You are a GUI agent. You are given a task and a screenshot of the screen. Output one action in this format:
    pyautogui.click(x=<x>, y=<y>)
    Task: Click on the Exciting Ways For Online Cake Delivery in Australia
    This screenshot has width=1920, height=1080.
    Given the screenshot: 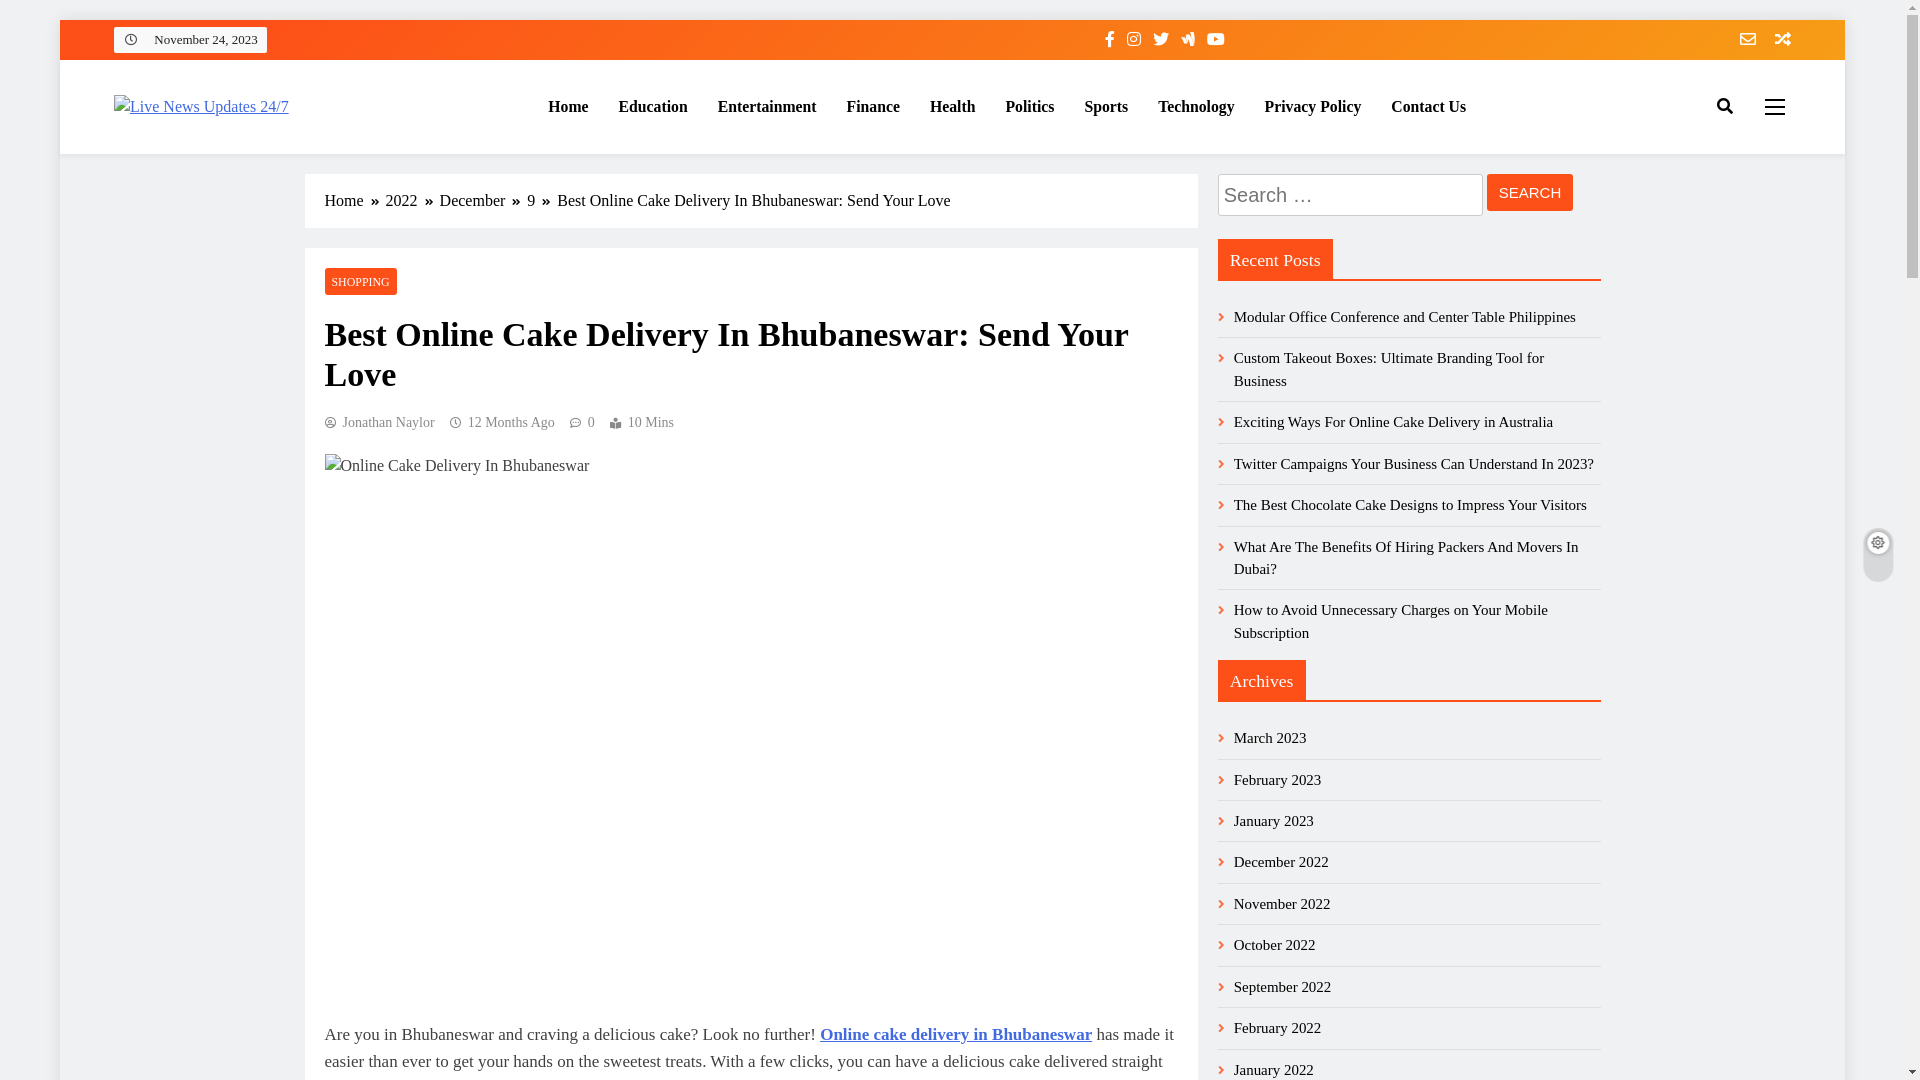 What is the action you would take?
    pyautogui.click(x=1394, y=422)
    